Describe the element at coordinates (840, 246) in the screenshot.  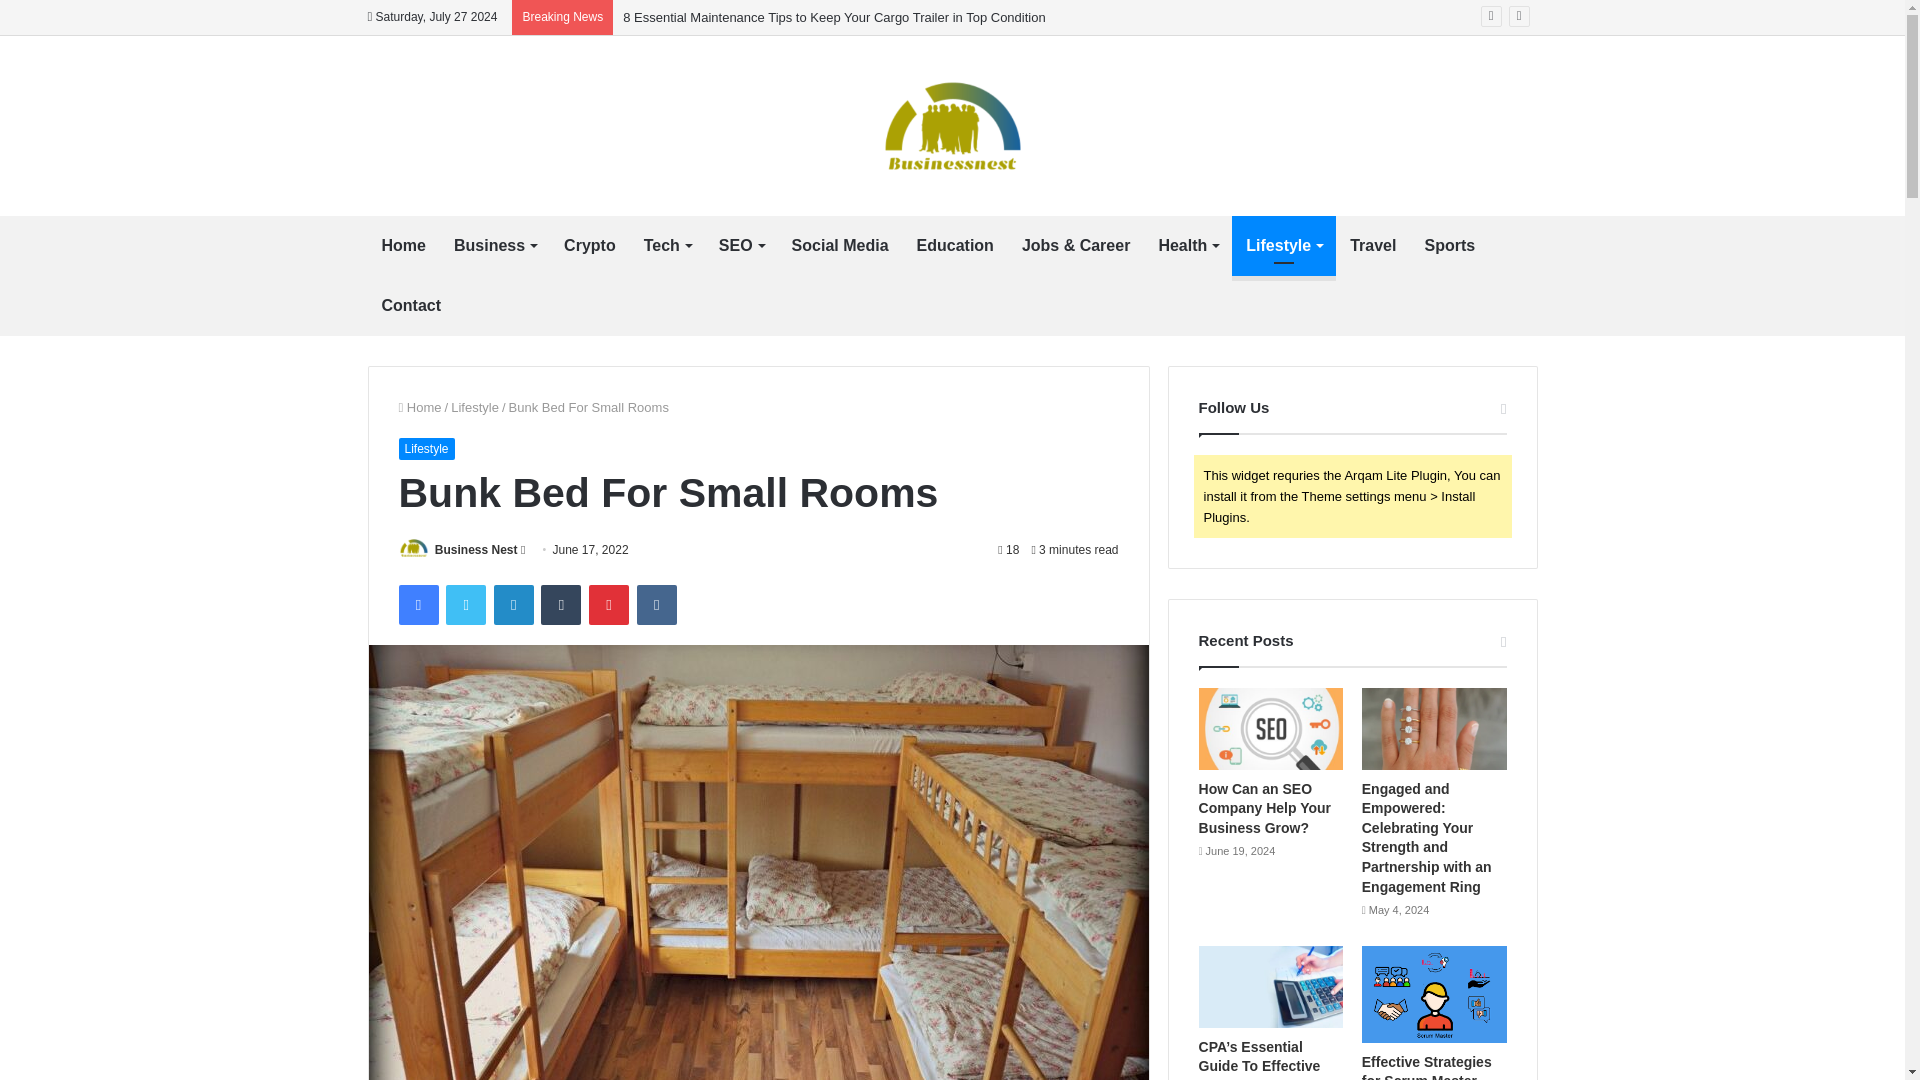
I see `Social Media` at that location.